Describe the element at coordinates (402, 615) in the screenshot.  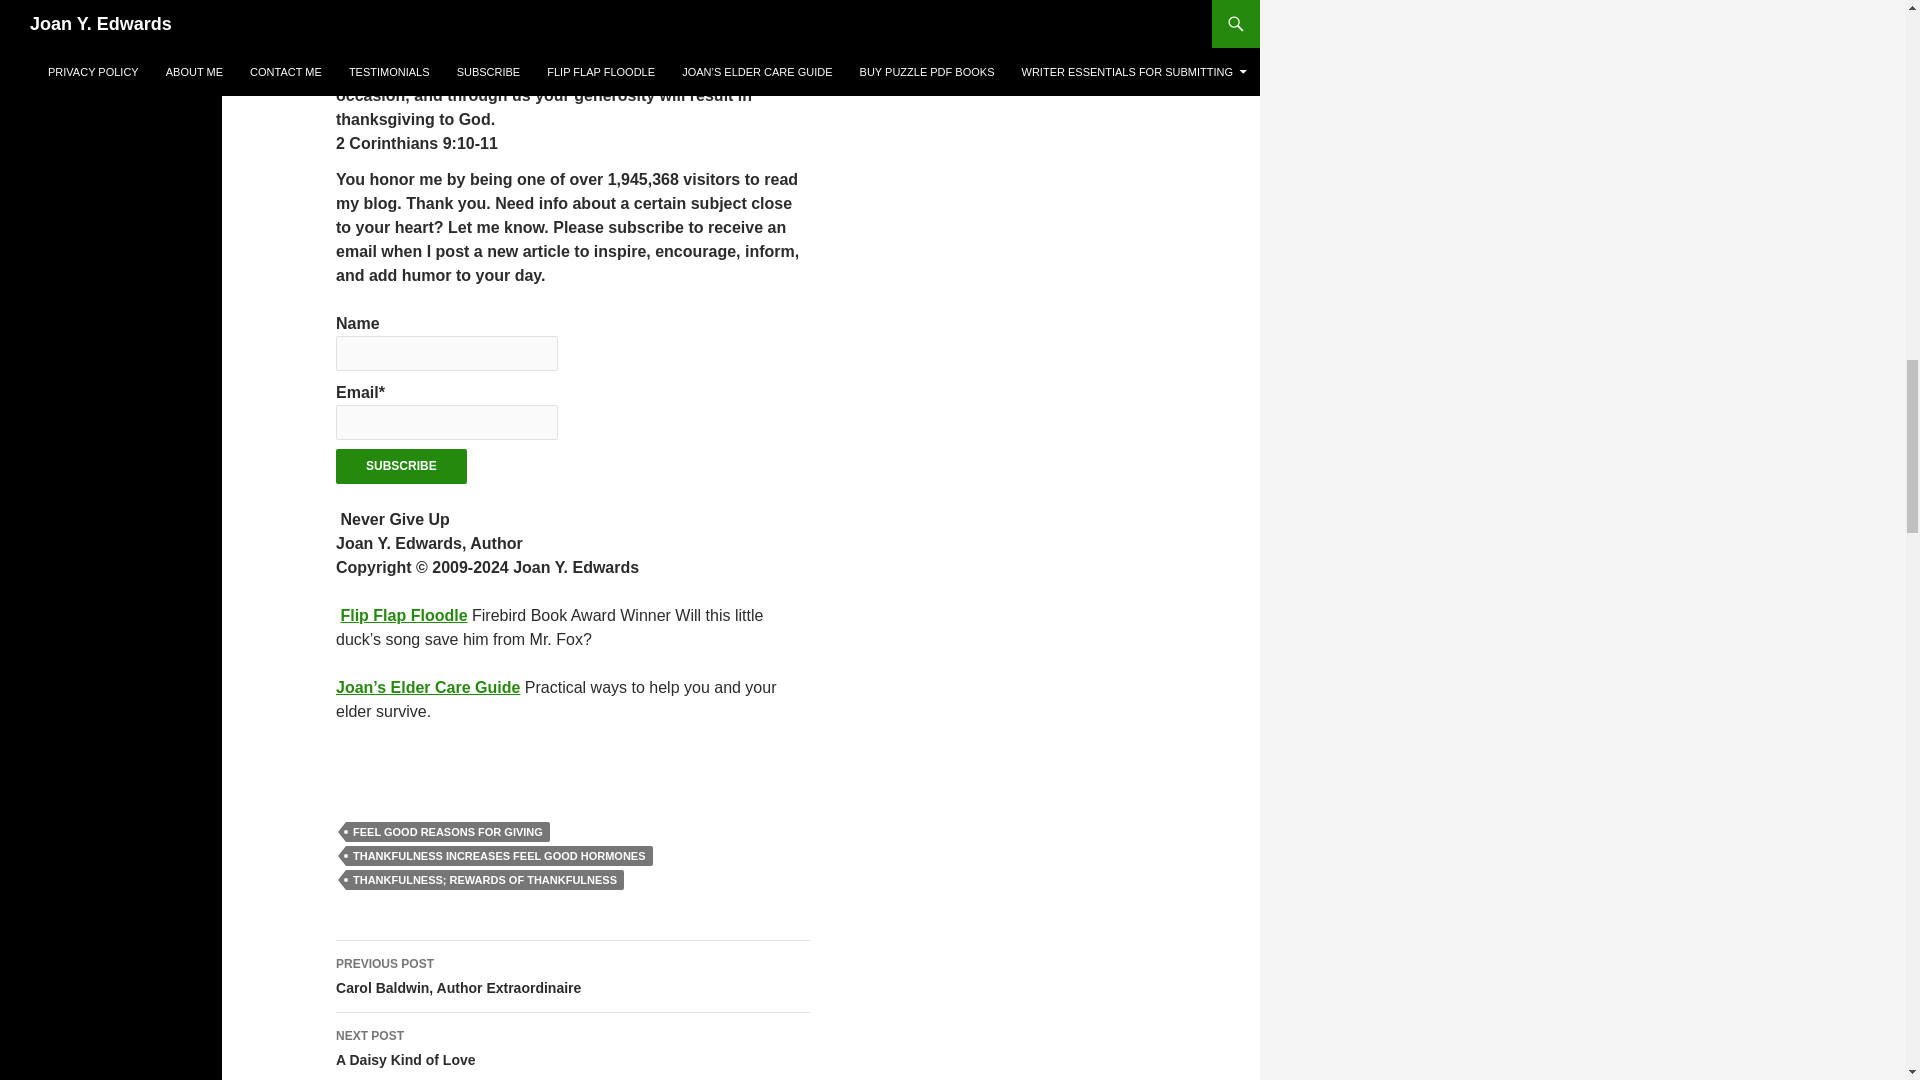
I see `FEEL GOOD REASONS FOR GIVING` at that location.